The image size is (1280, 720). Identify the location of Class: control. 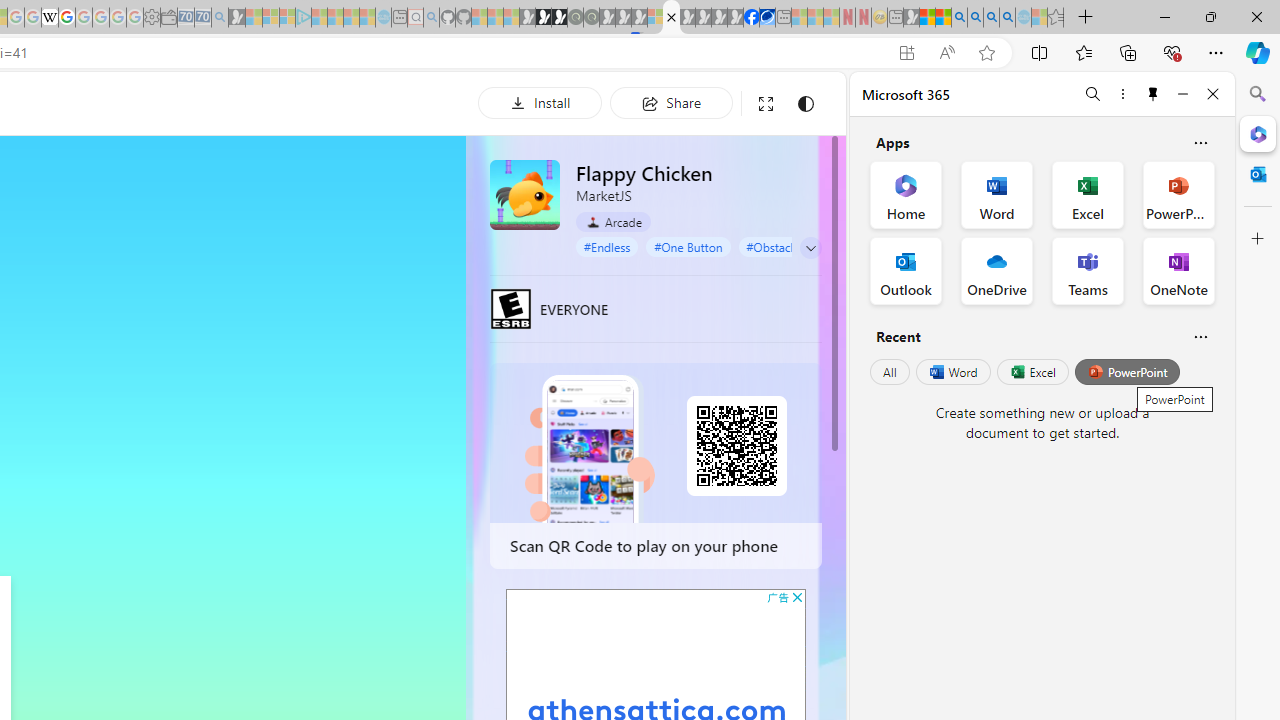
(811, 248).